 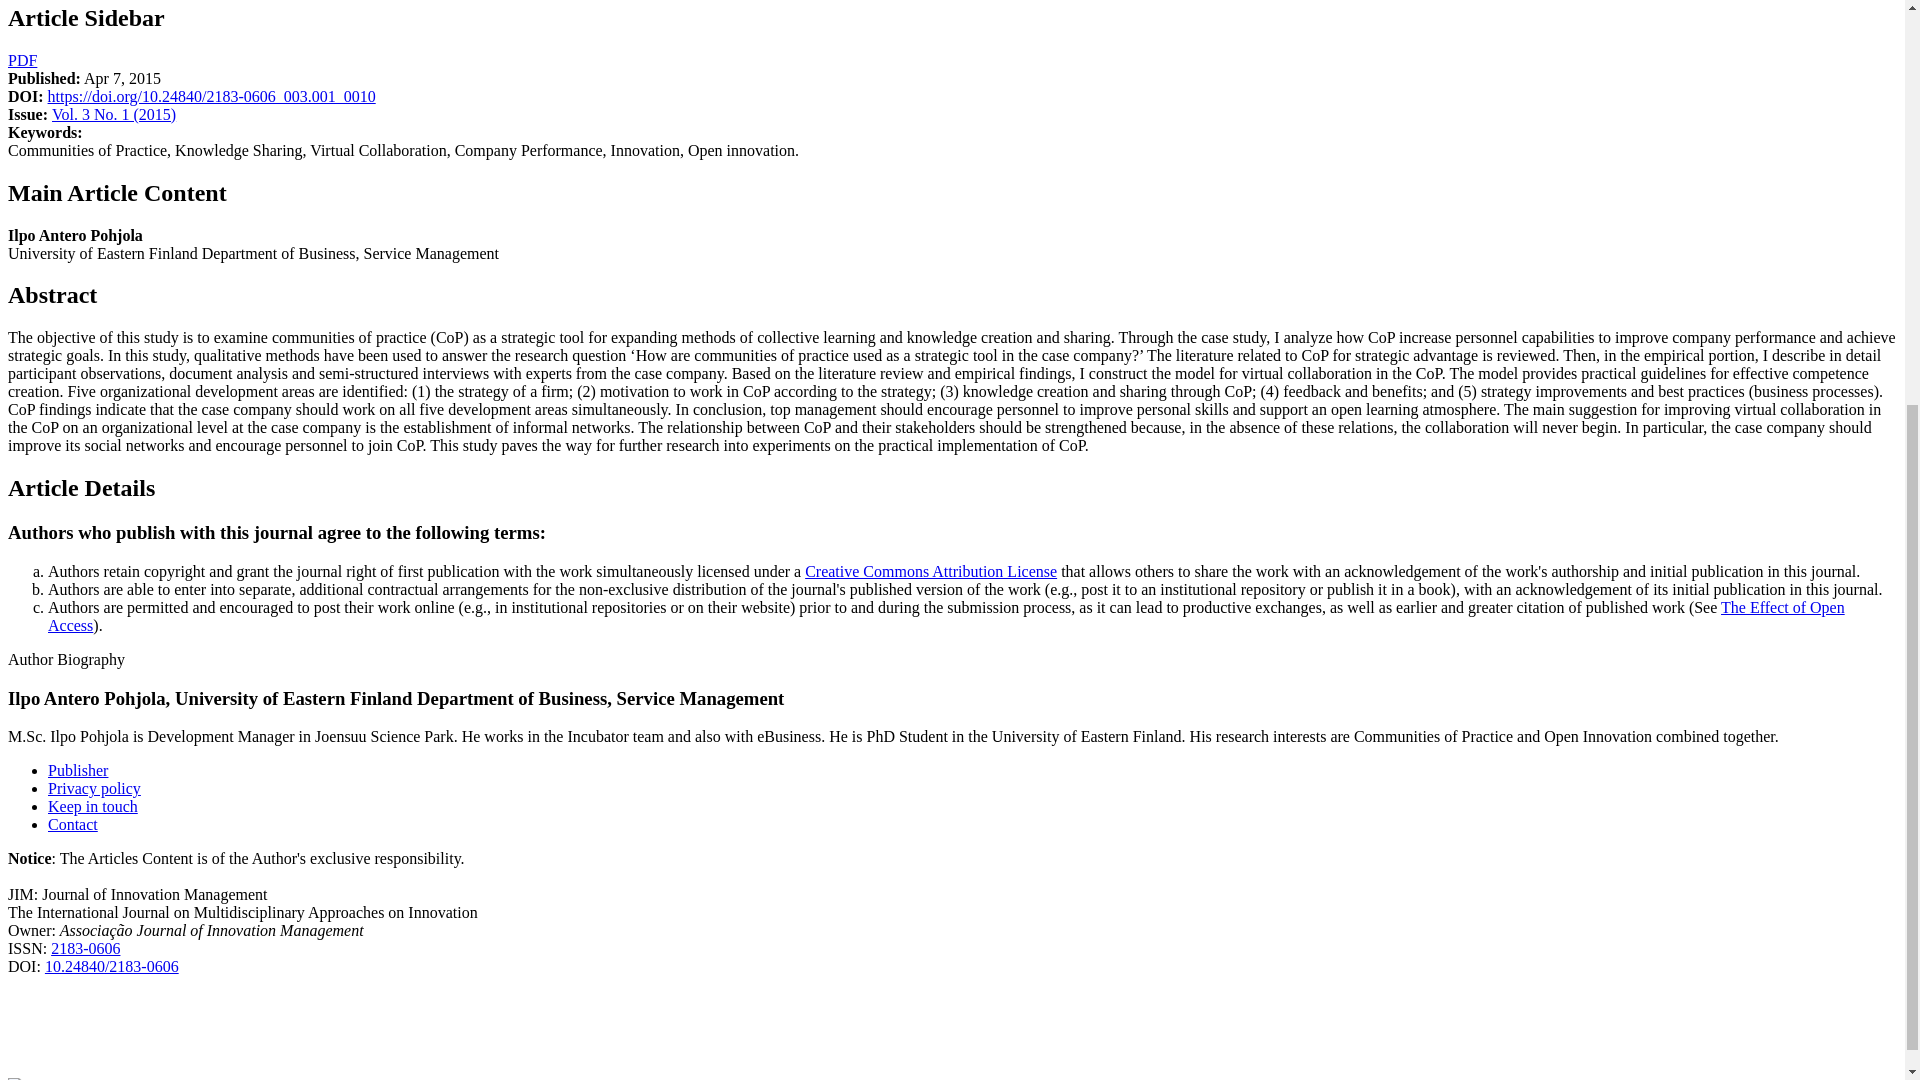 What do you see at coordinates (93, 806) in the screenshot?
I see `Keep-in-Touch` at bounding box center [93, 806].